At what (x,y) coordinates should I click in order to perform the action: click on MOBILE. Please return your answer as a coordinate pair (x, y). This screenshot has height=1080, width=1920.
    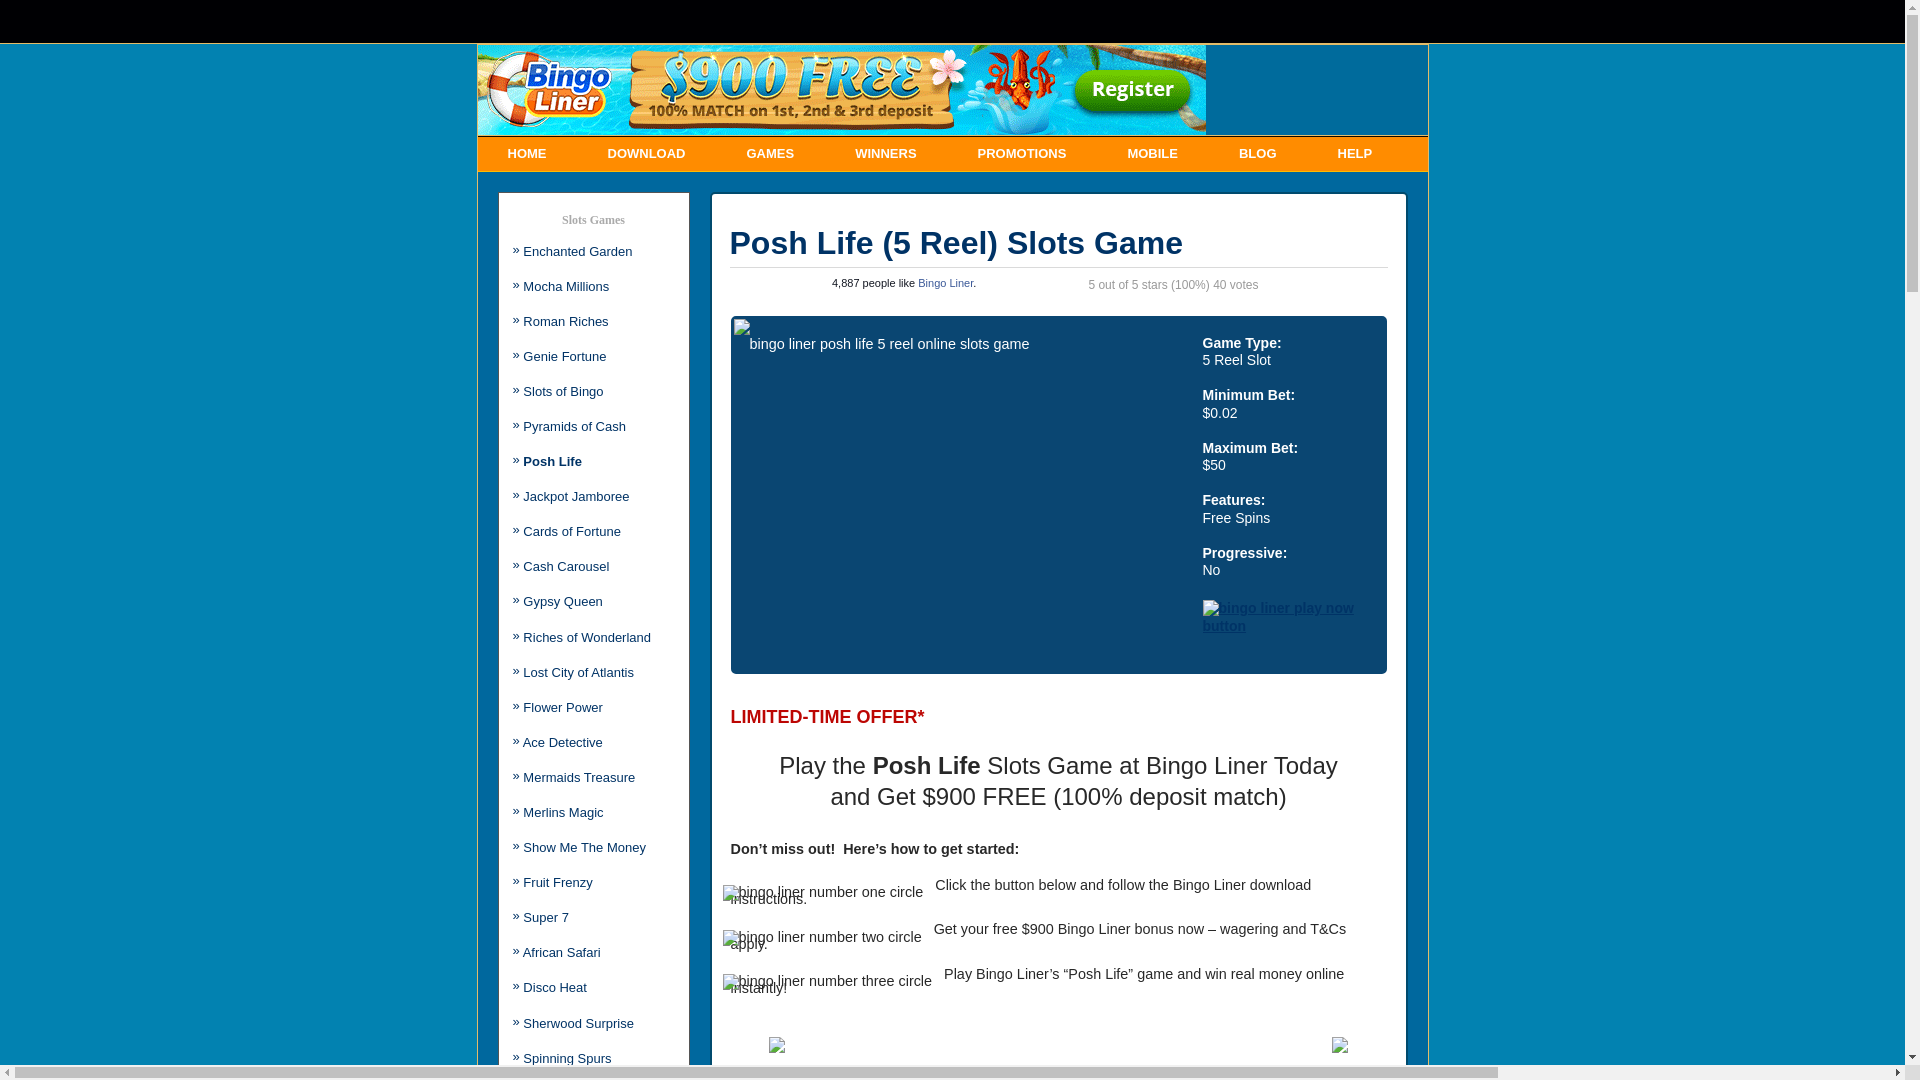
    Looking at the image, I should click on (1152, 154).